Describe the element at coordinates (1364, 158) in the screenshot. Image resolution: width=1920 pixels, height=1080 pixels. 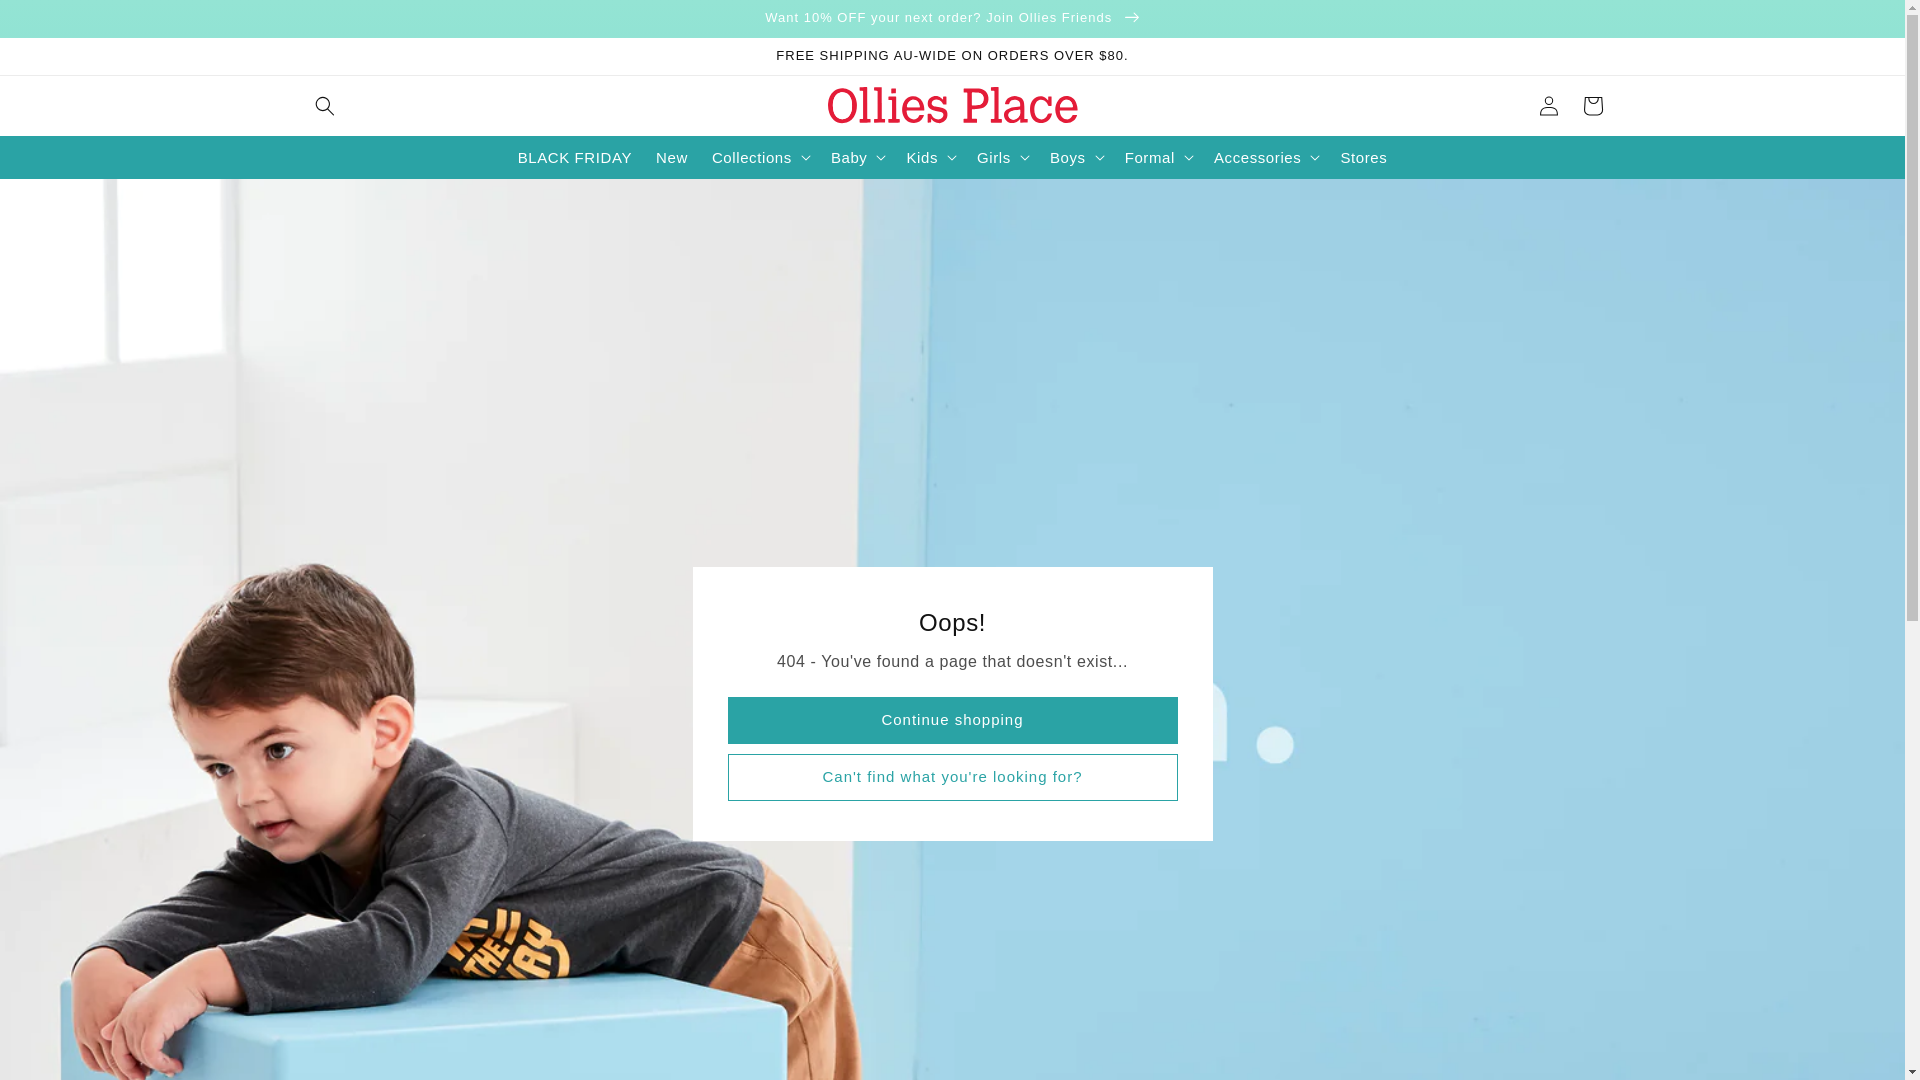
I see `Stores` at that location.